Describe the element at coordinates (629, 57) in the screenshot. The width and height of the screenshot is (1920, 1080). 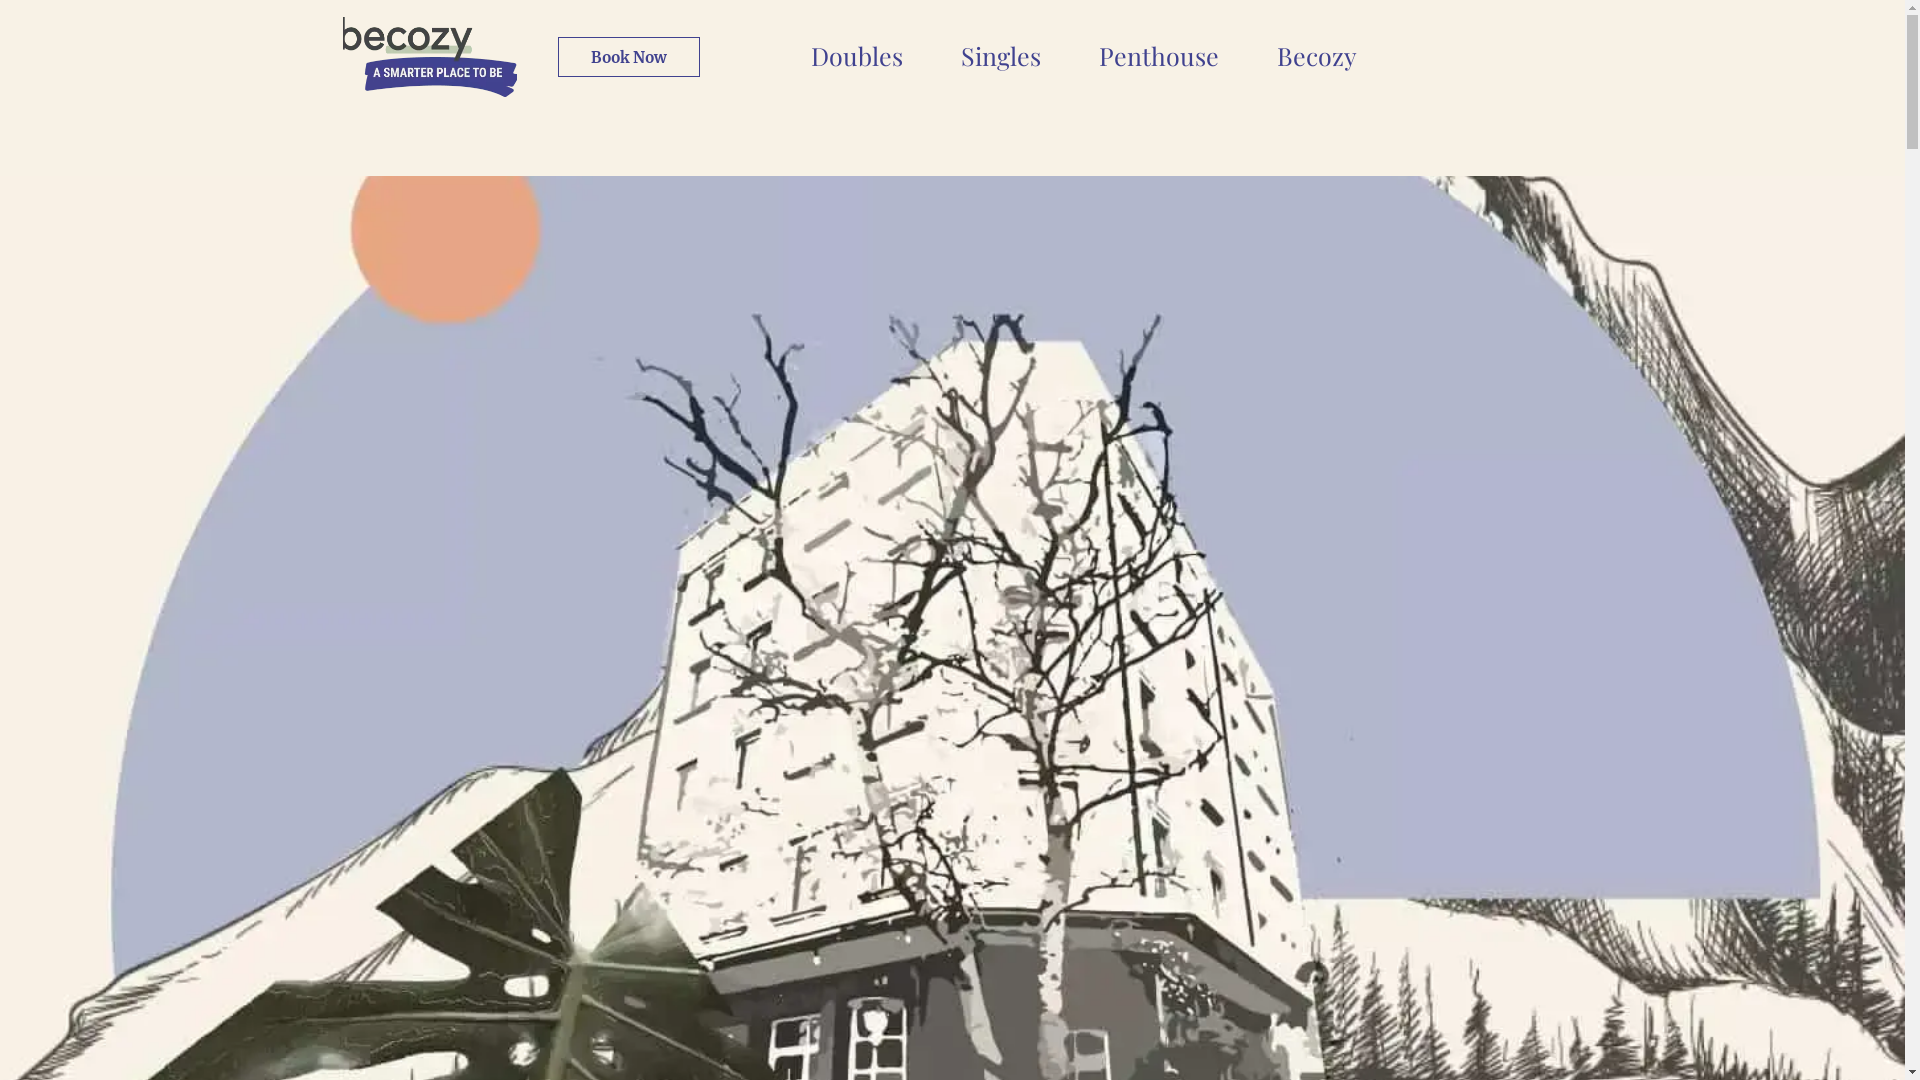
I see `Book Now` at that location.